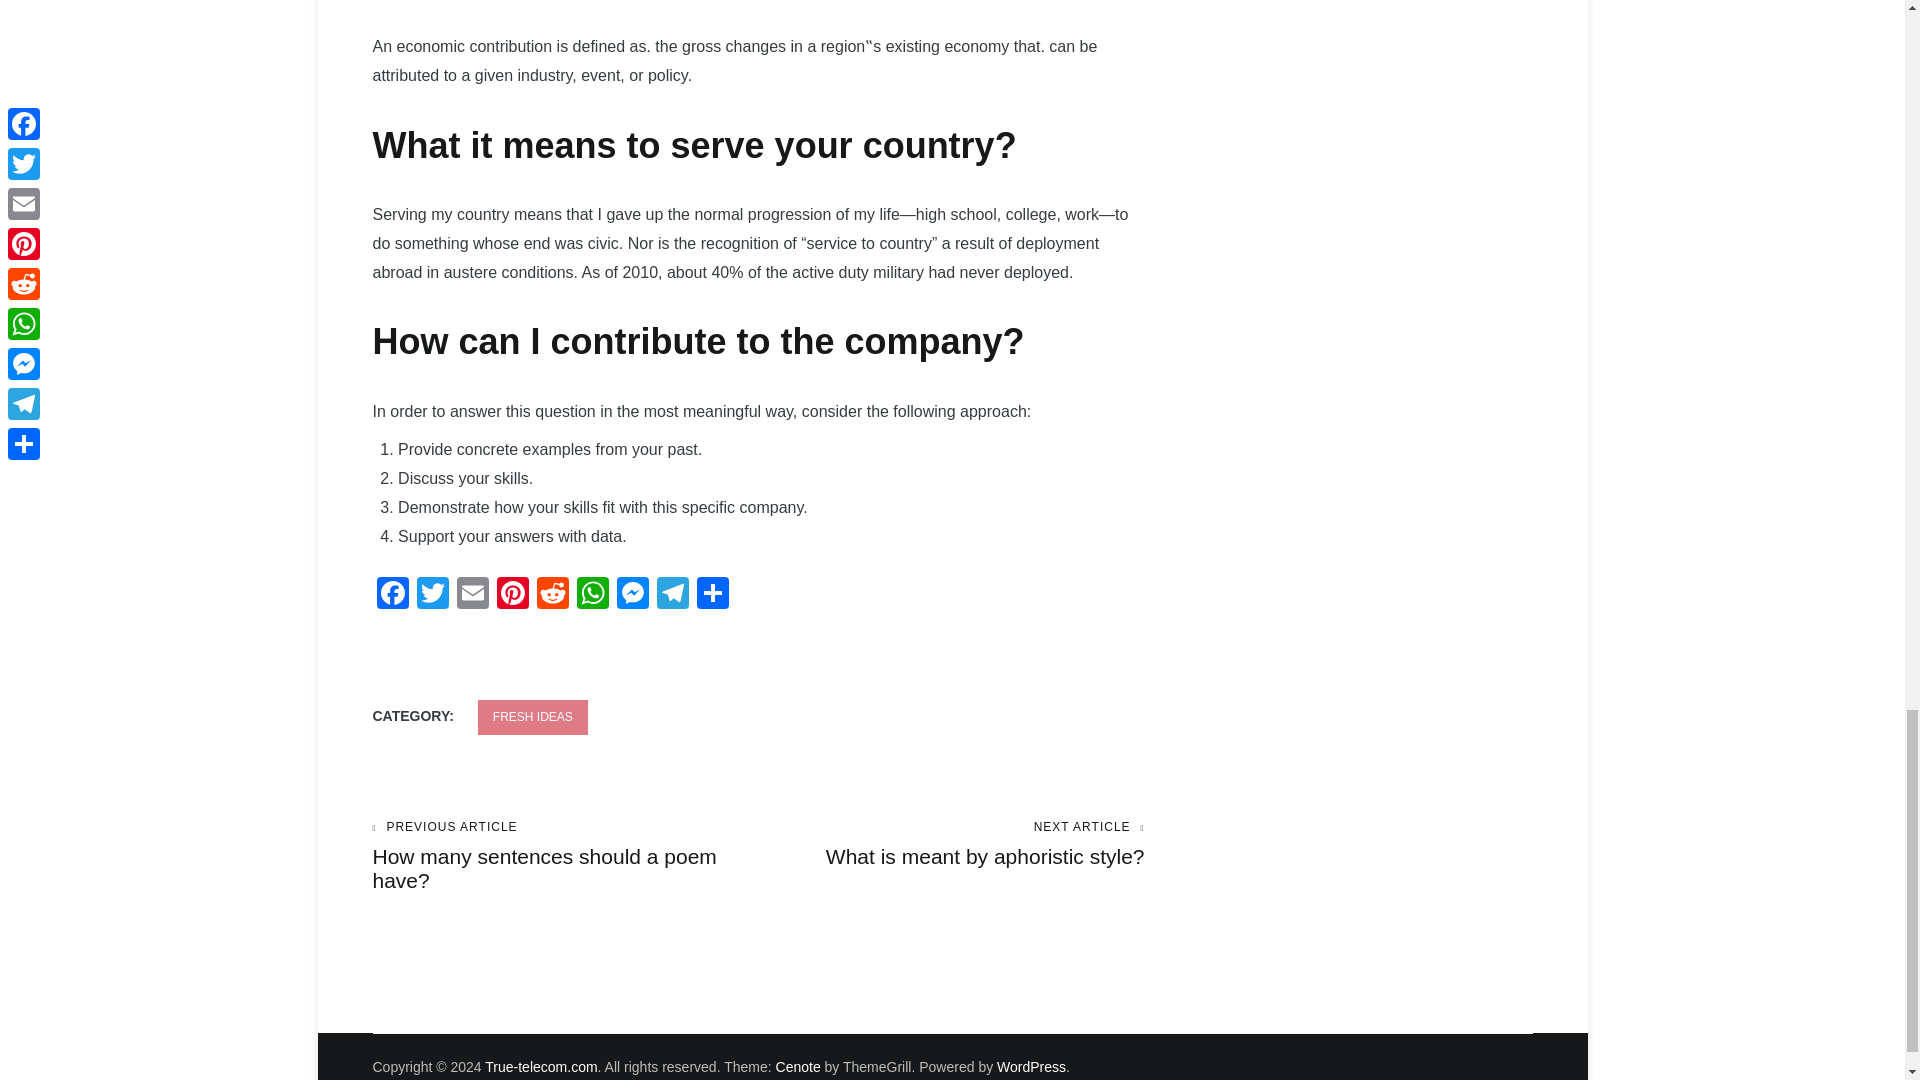  Describe the element at coordinates (711, 595) in the screenshot. I see `Share` at that location.